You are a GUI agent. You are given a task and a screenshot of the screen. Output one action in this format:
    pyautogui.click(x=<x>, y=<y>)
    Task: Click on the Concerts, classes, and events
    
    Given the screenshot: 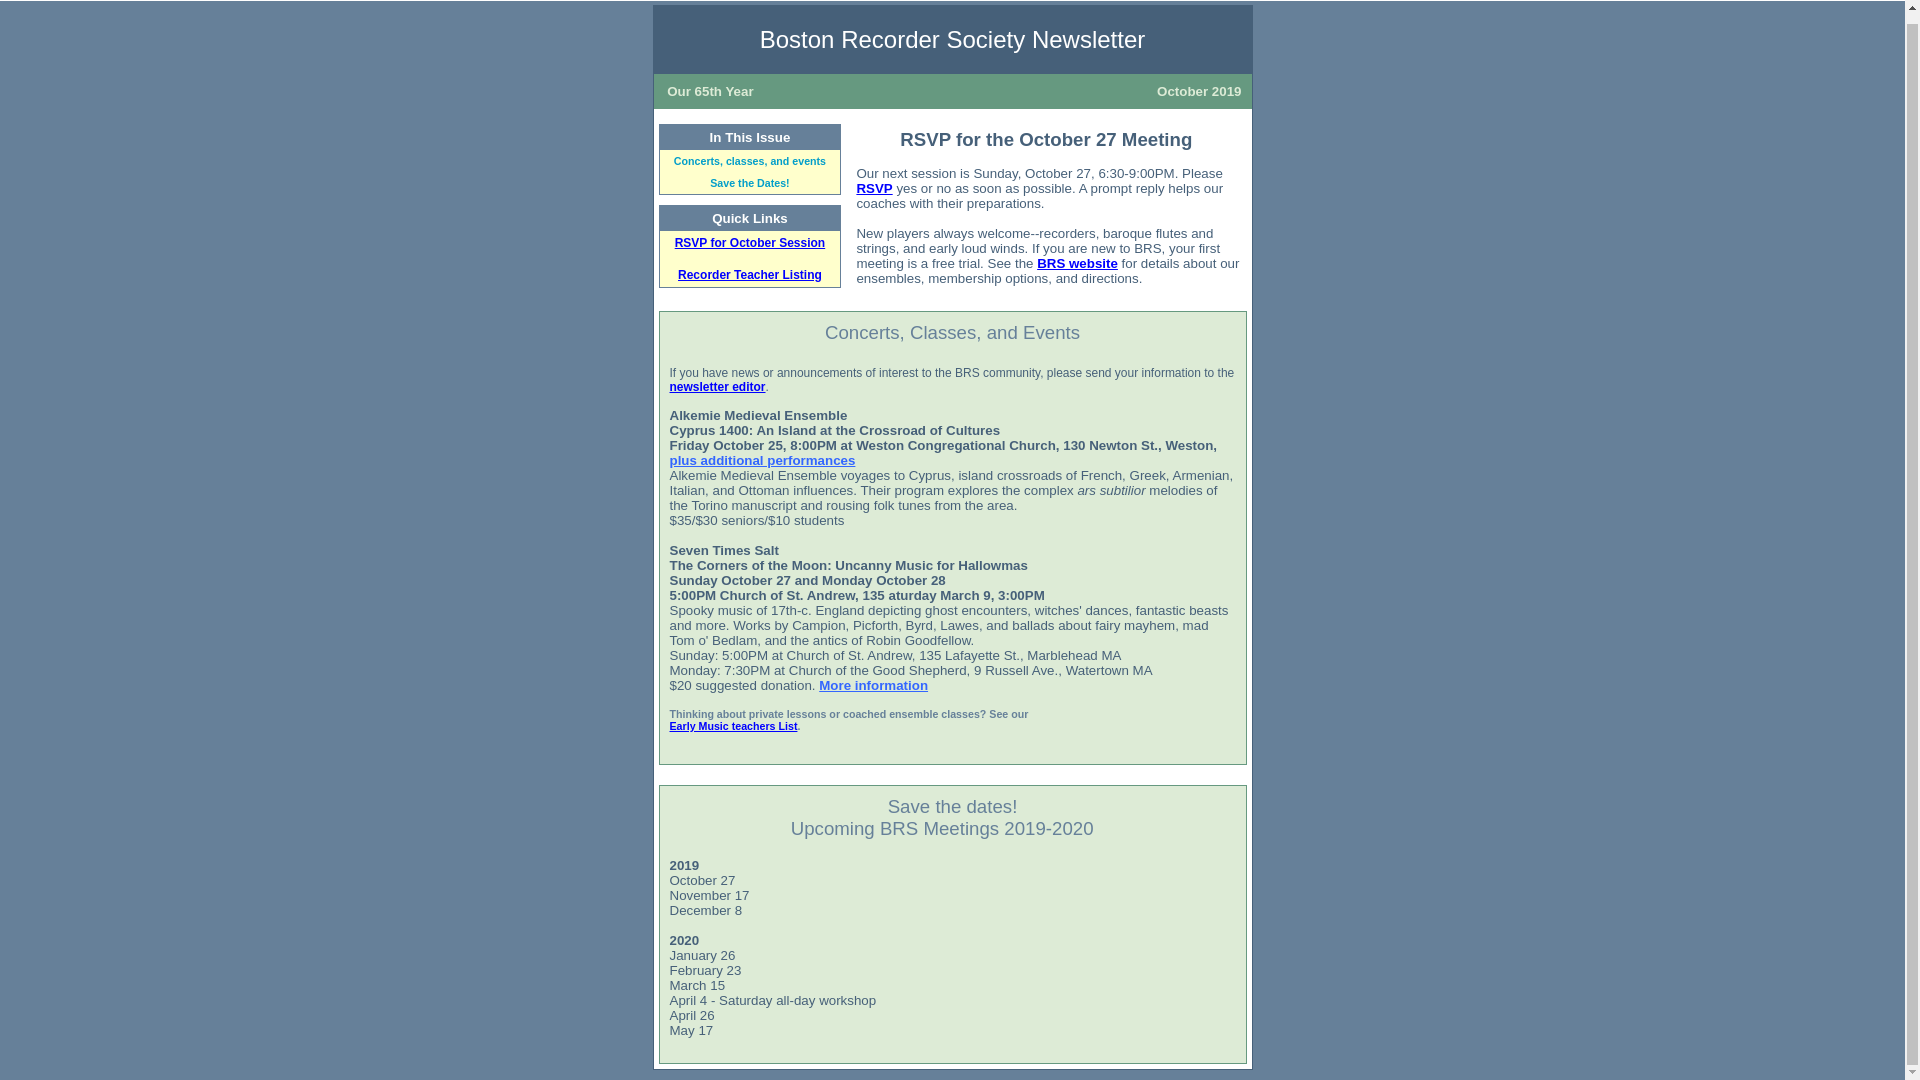 What is the action you would take?
    pyautogui.click(x=749, y=161)
    